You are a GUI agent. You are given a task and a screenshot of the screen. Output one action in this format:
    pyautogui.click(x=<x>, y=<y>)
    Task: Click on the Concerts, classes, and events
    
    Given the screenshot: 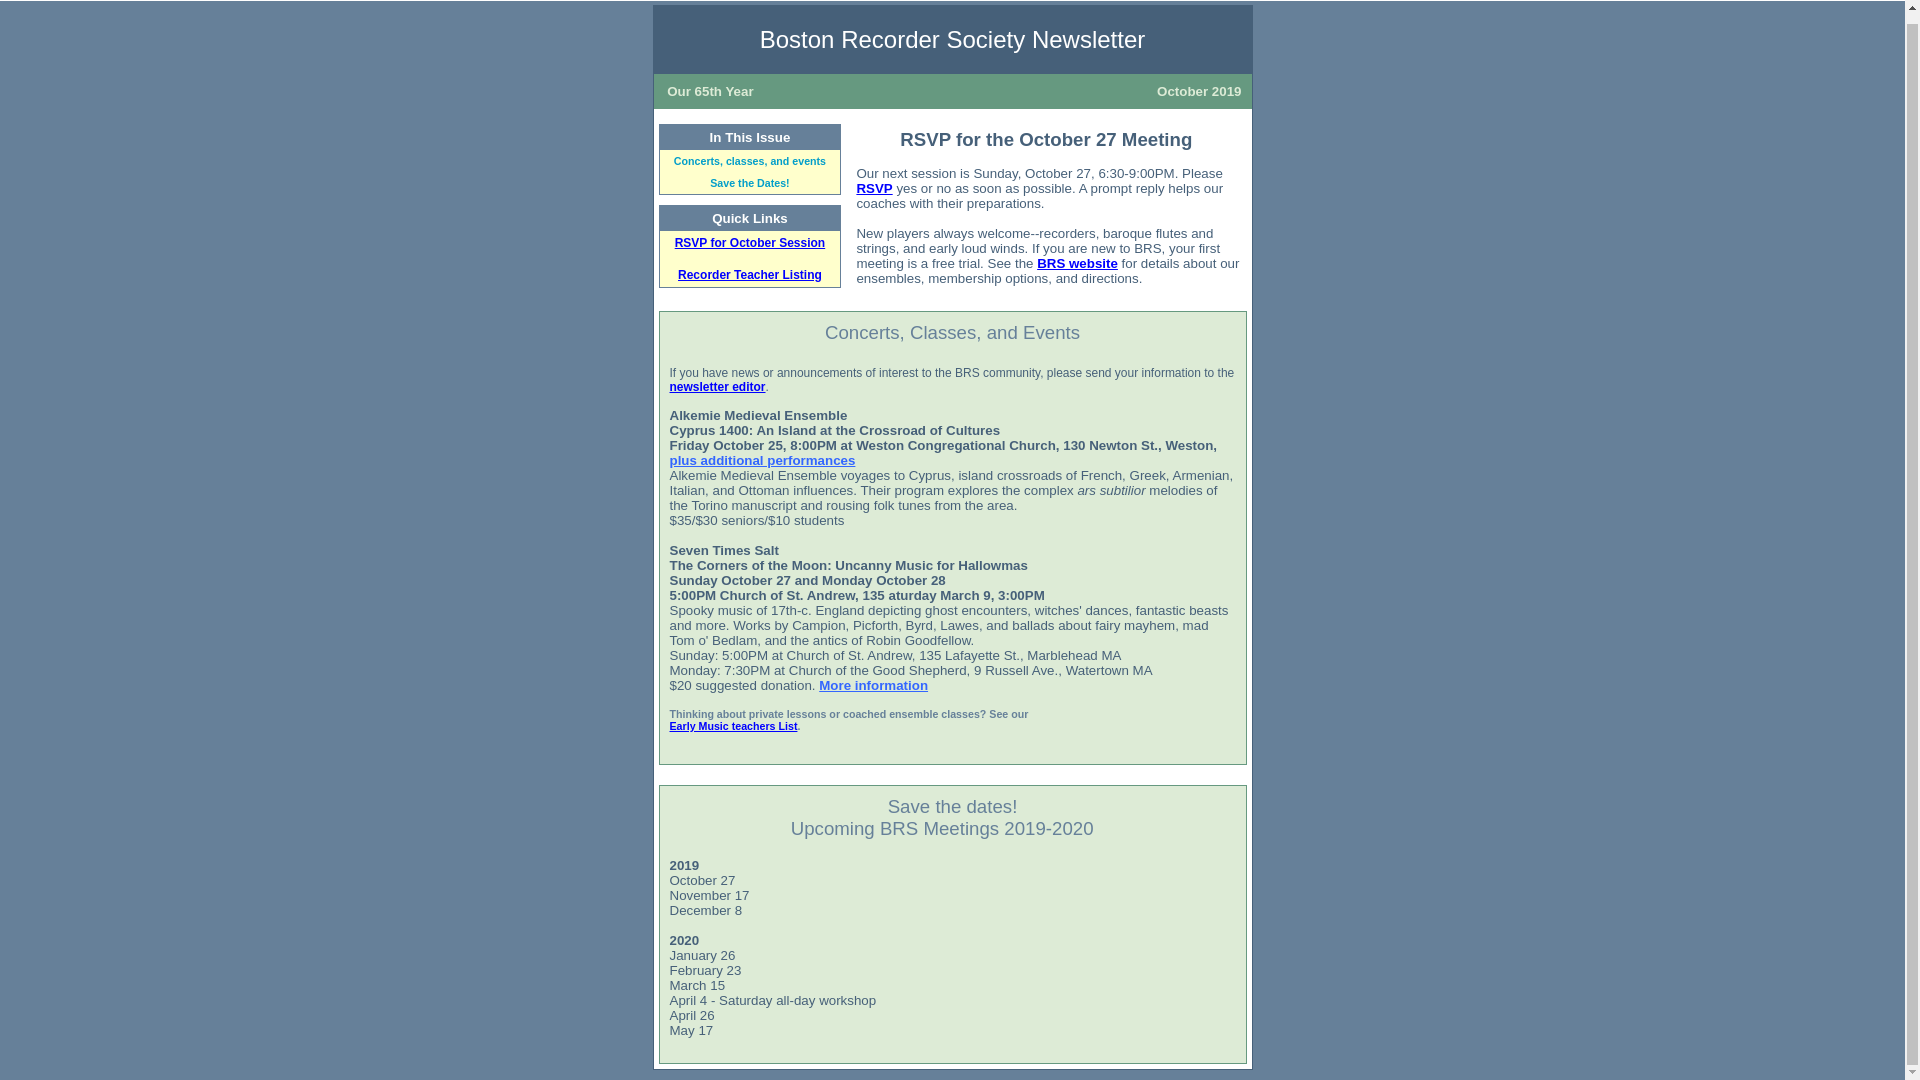 What is the action you would take?
    pyautogui.click(x=749, y=161)
    